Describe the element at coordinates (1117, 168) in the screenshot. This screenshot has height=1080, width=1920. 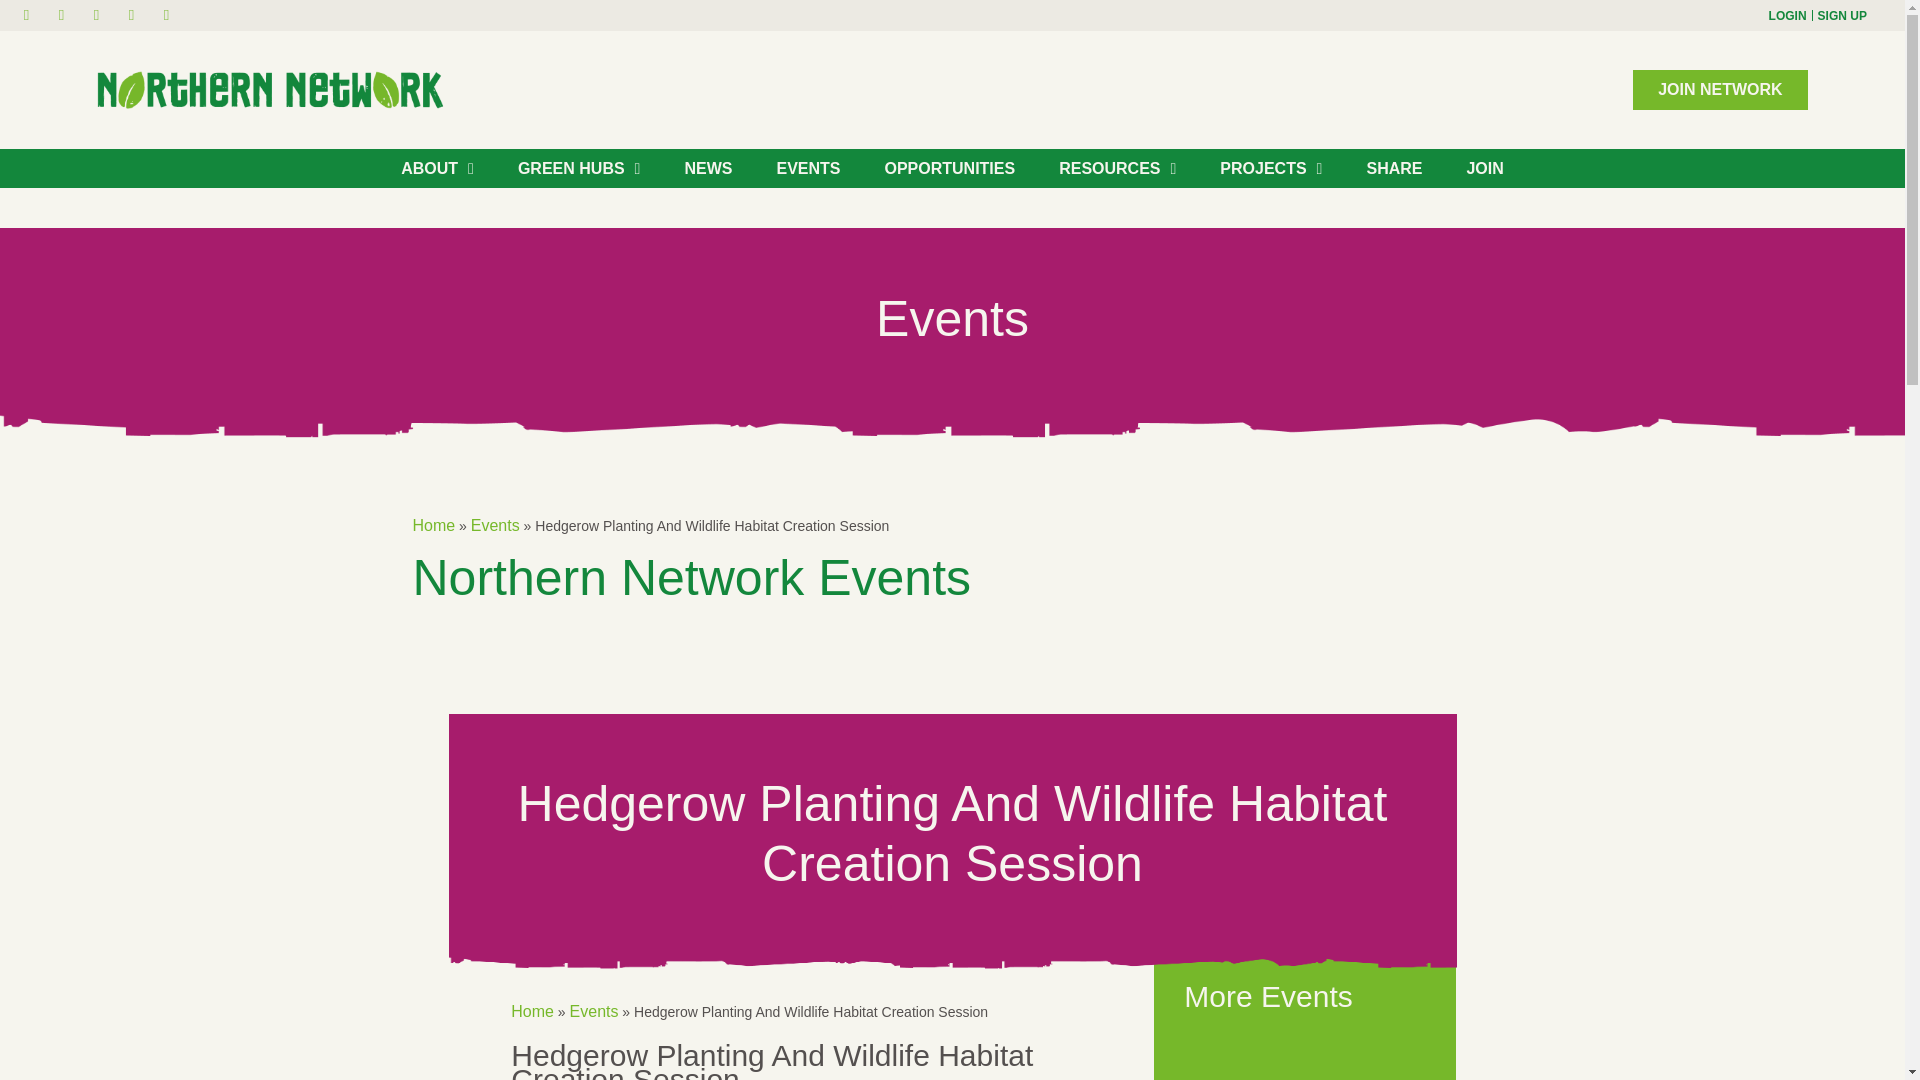
I see `RESOURCES` at that location.